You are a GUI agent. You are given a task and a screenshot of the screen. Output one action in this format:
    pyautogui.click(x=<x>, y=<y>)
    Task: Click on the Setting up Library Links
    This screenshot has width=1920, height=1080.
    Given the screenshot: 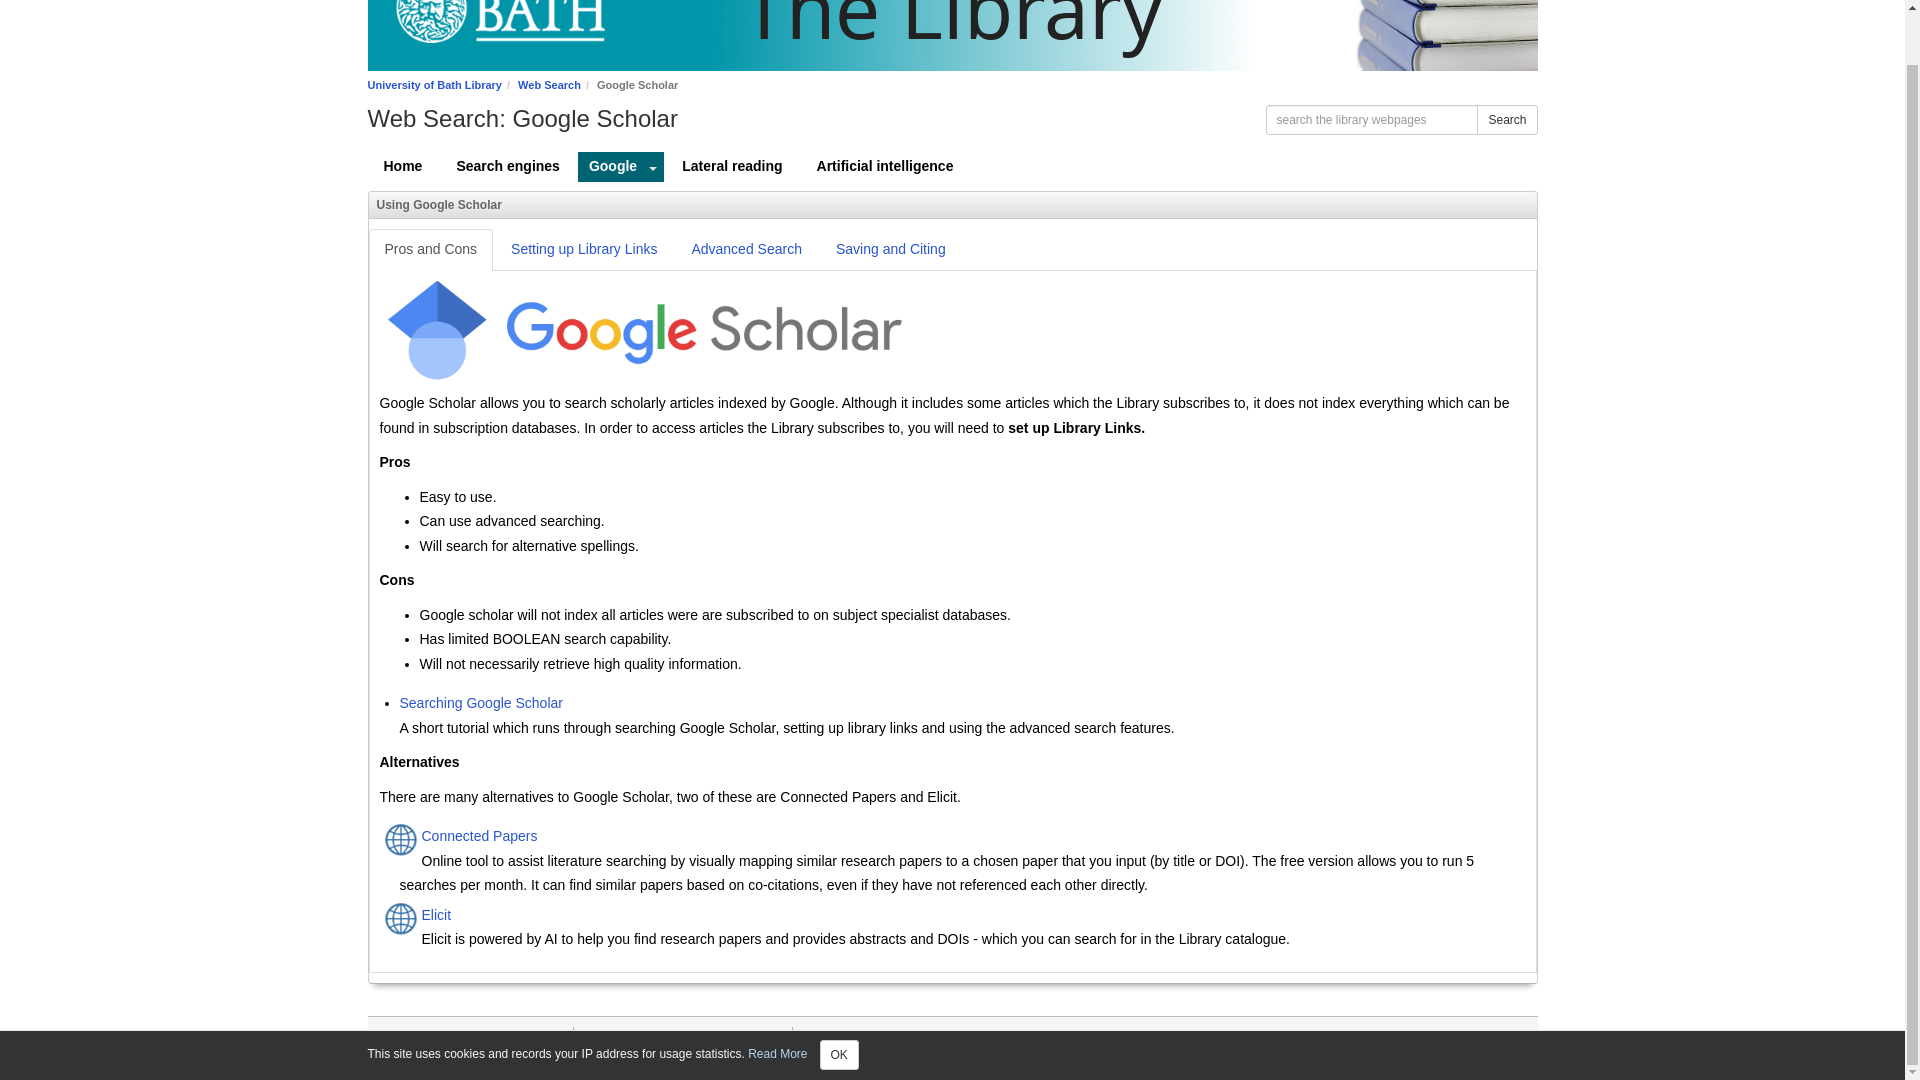 What is the action you would take?
    pyautogui.click(x=584, y=250)
    